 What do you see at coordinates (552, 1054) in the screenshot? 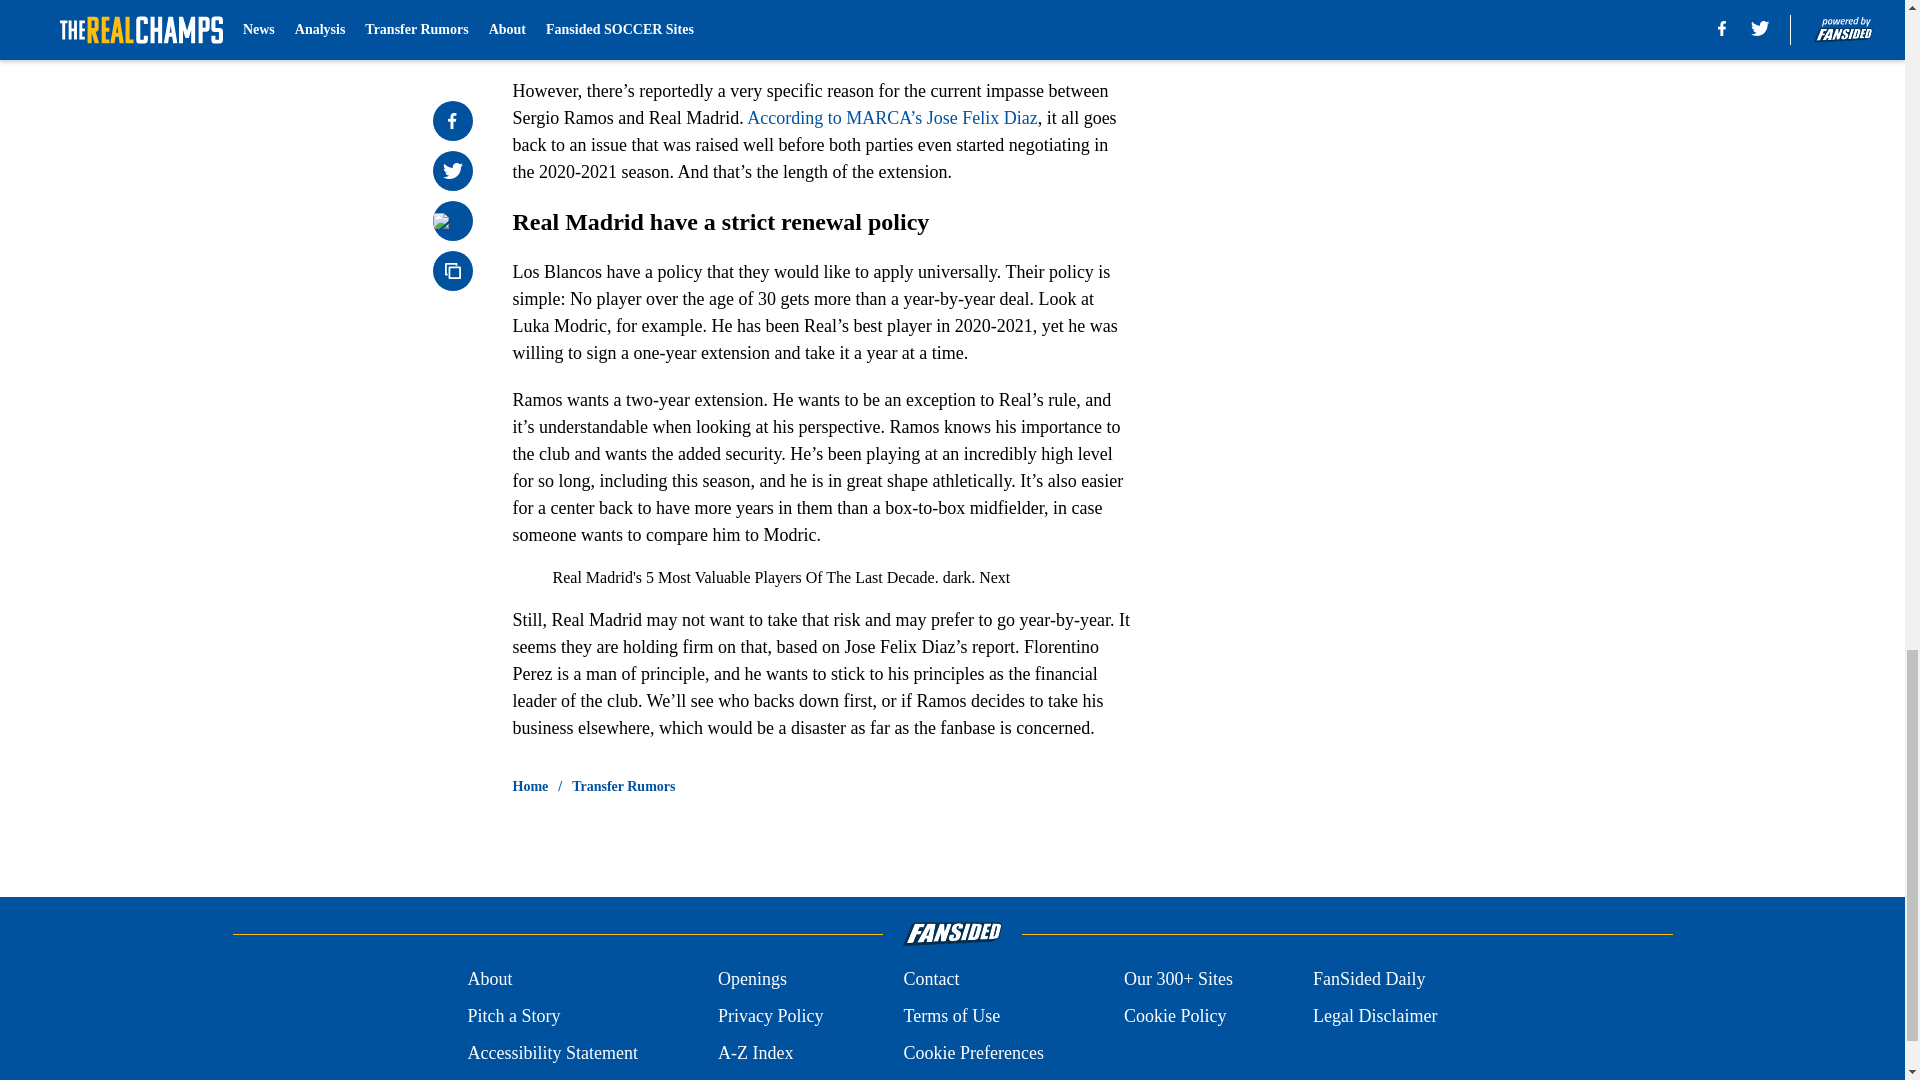
I see `Accessibility Statement` at bounding box center [552, 1054].